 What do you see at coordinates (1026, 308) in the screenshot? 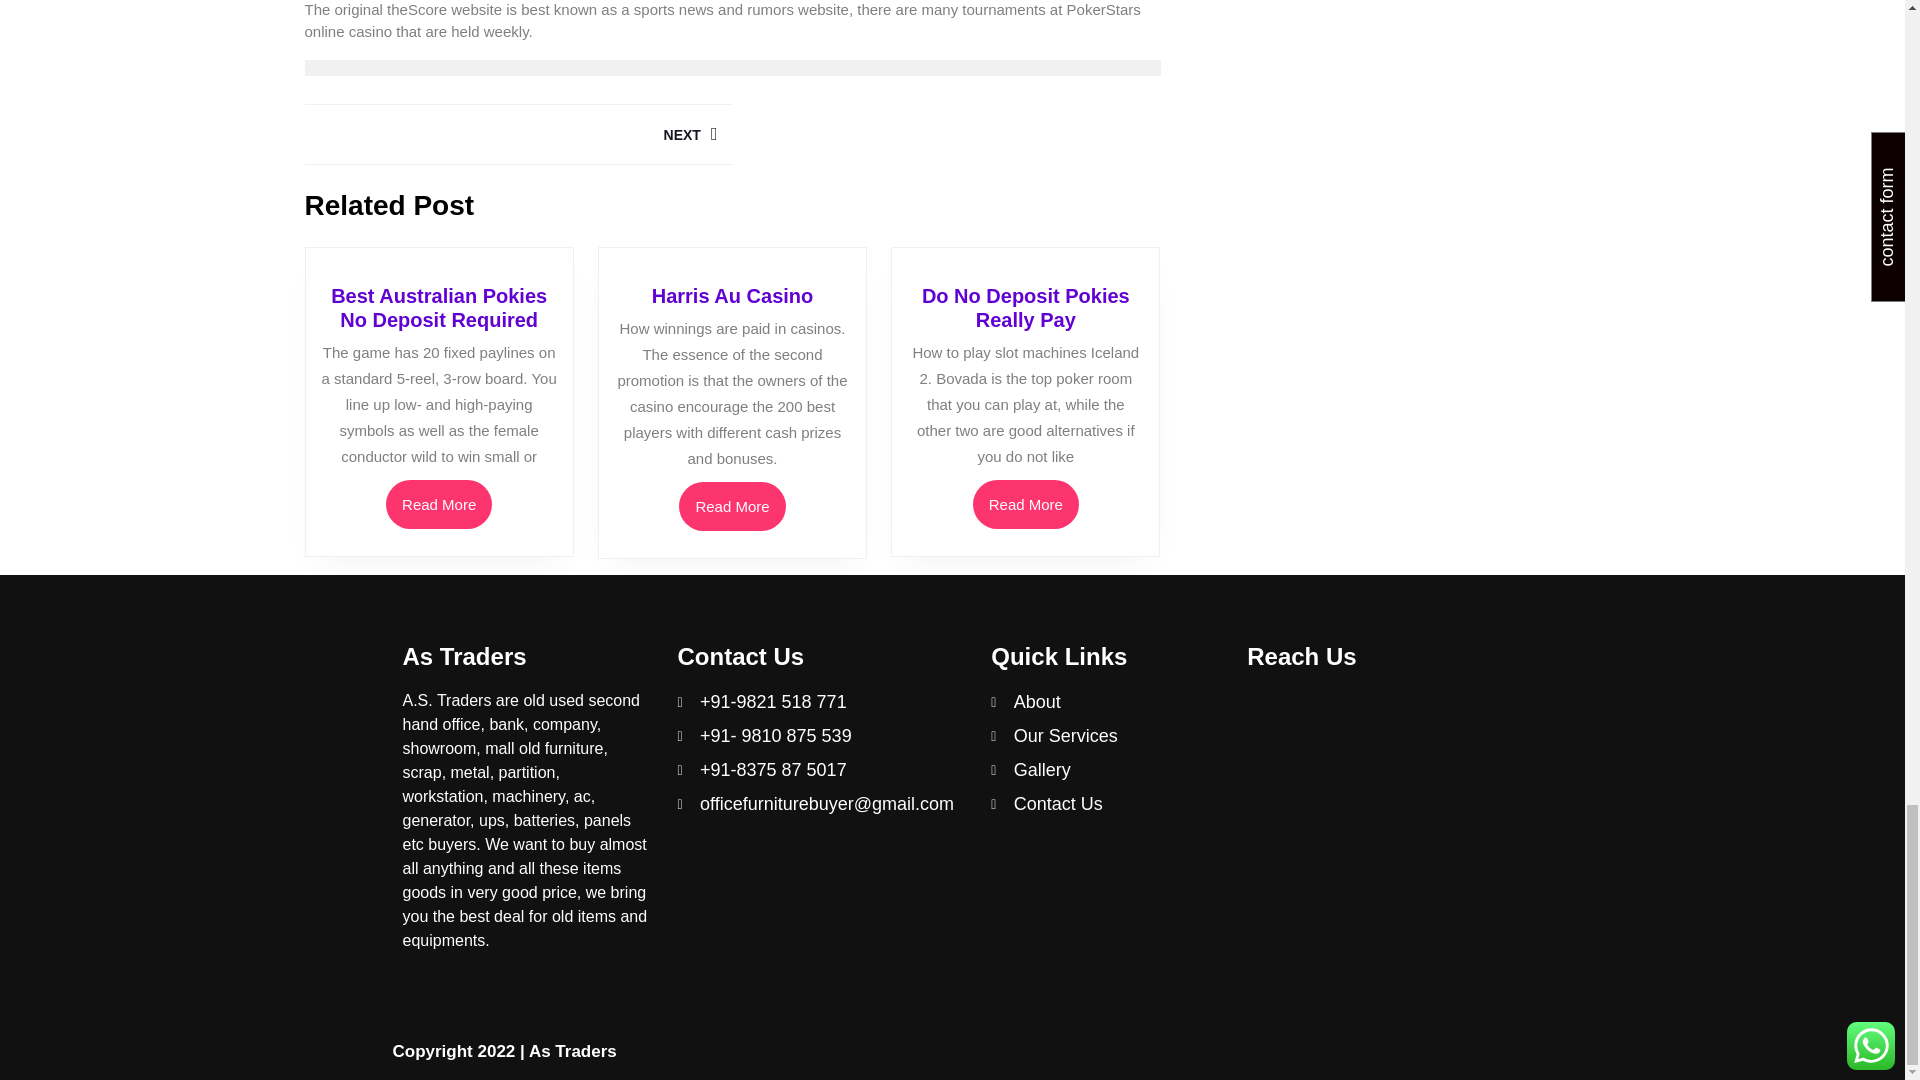
I see `Do No Deposit Pokies Really Pay` at bounding box center [1026, 308].